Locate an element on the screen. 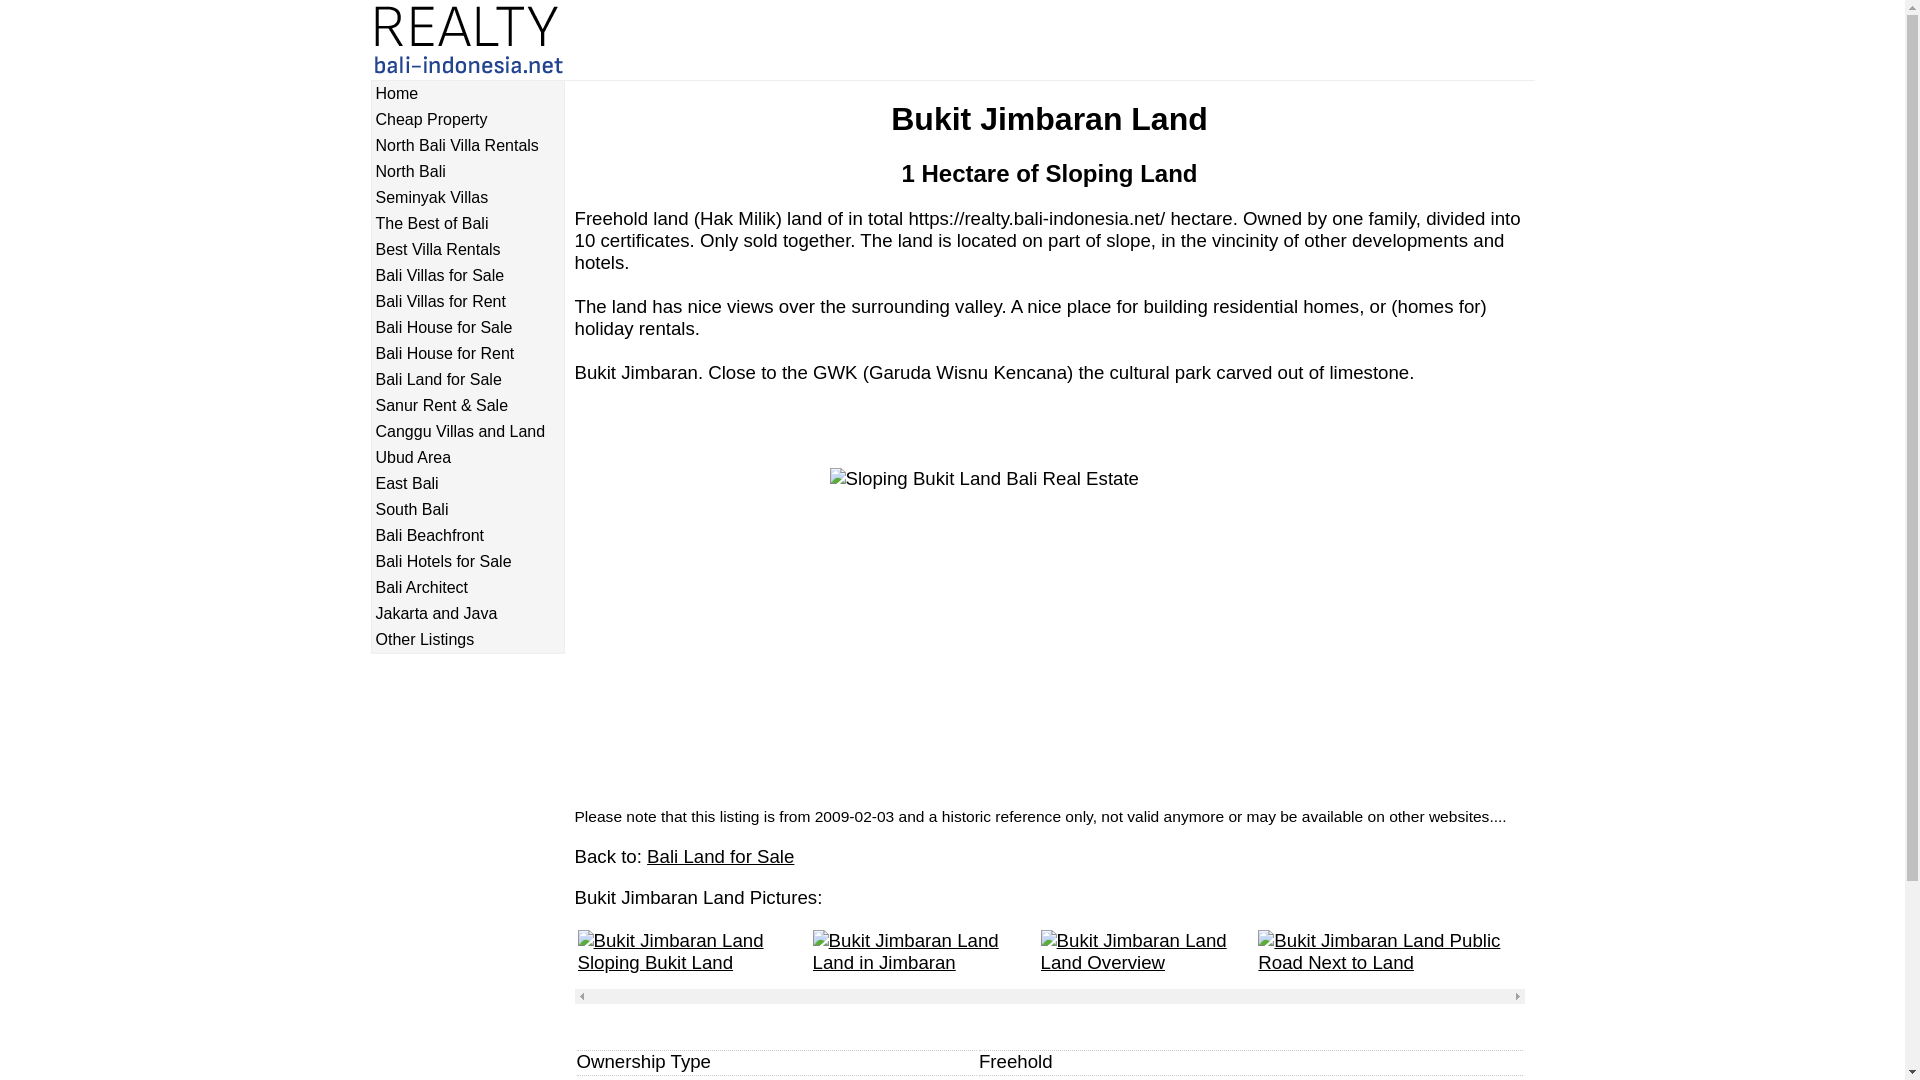 This screenshot has width=1920, height=1080. Bali Beachfront is located at coordinates (467, 536).